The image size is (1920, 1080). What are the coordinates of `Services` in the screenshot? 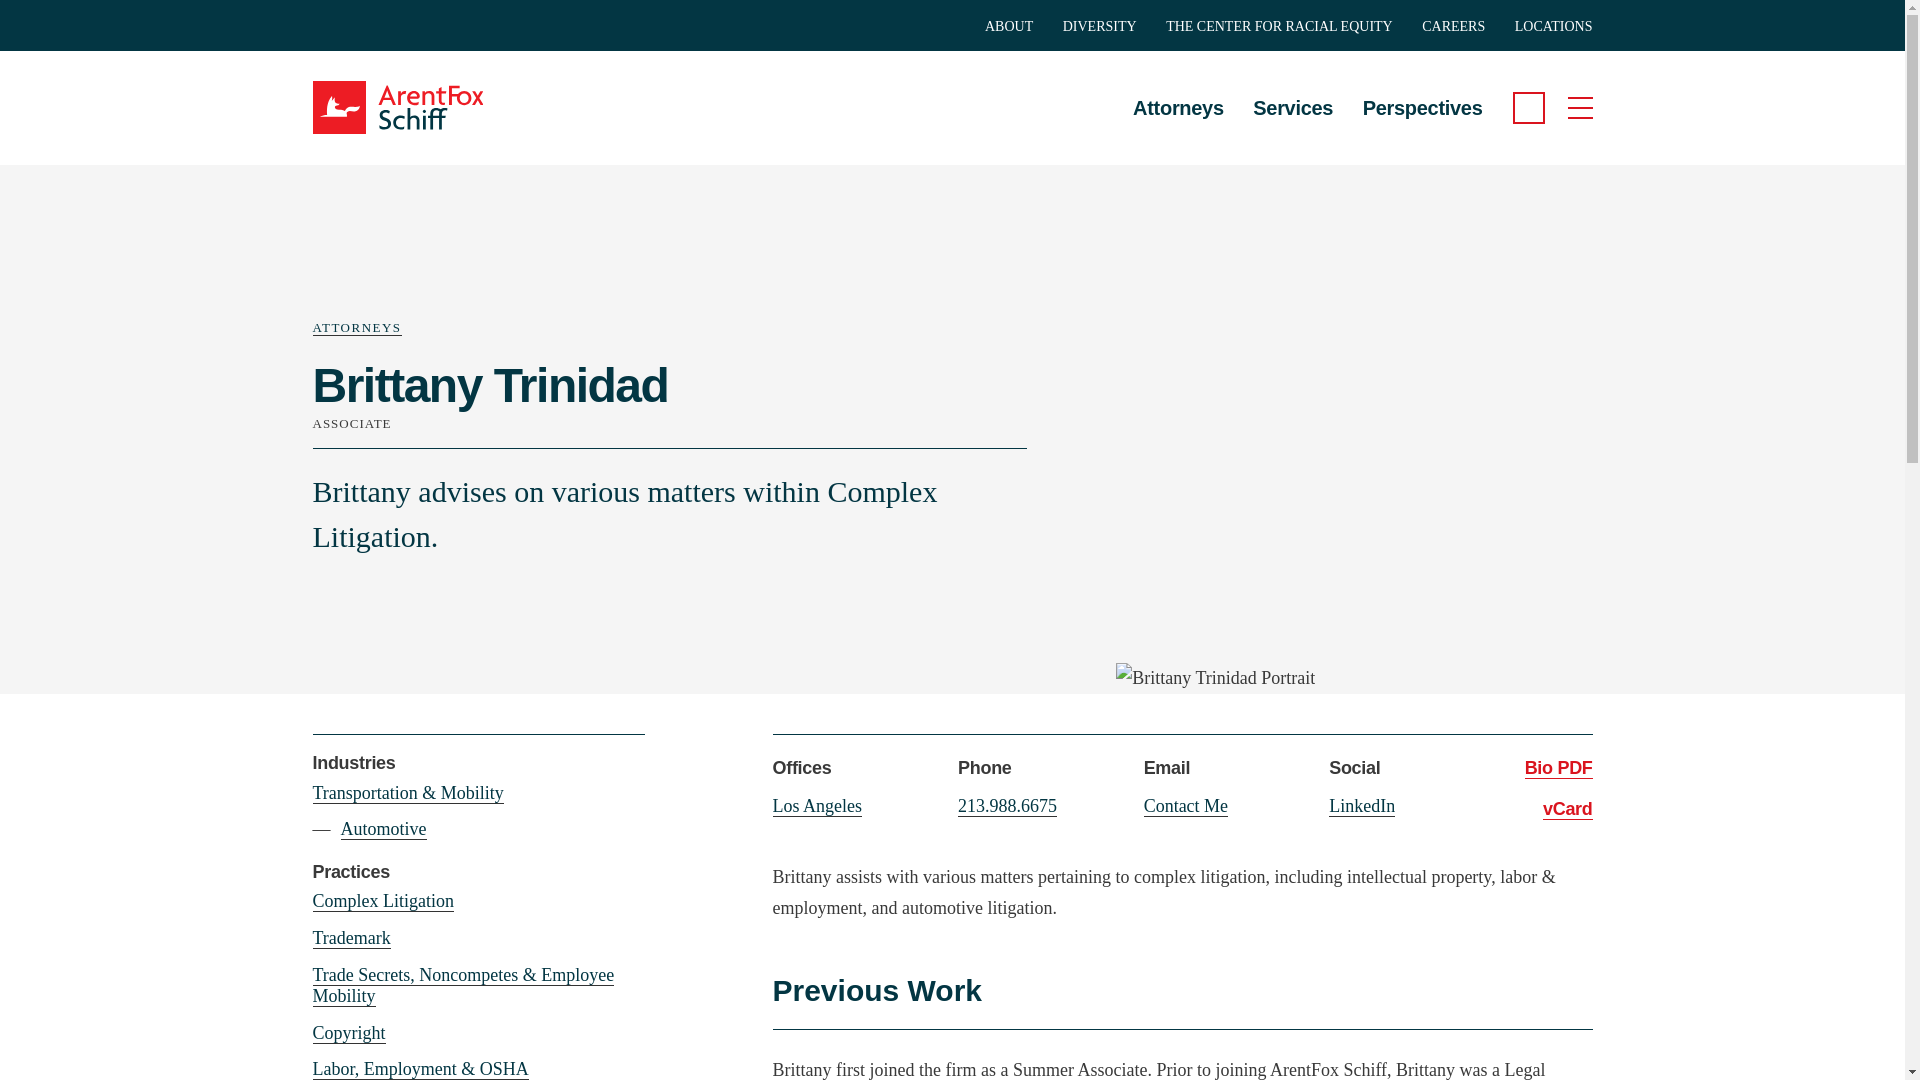 It's located at (1292, 92).